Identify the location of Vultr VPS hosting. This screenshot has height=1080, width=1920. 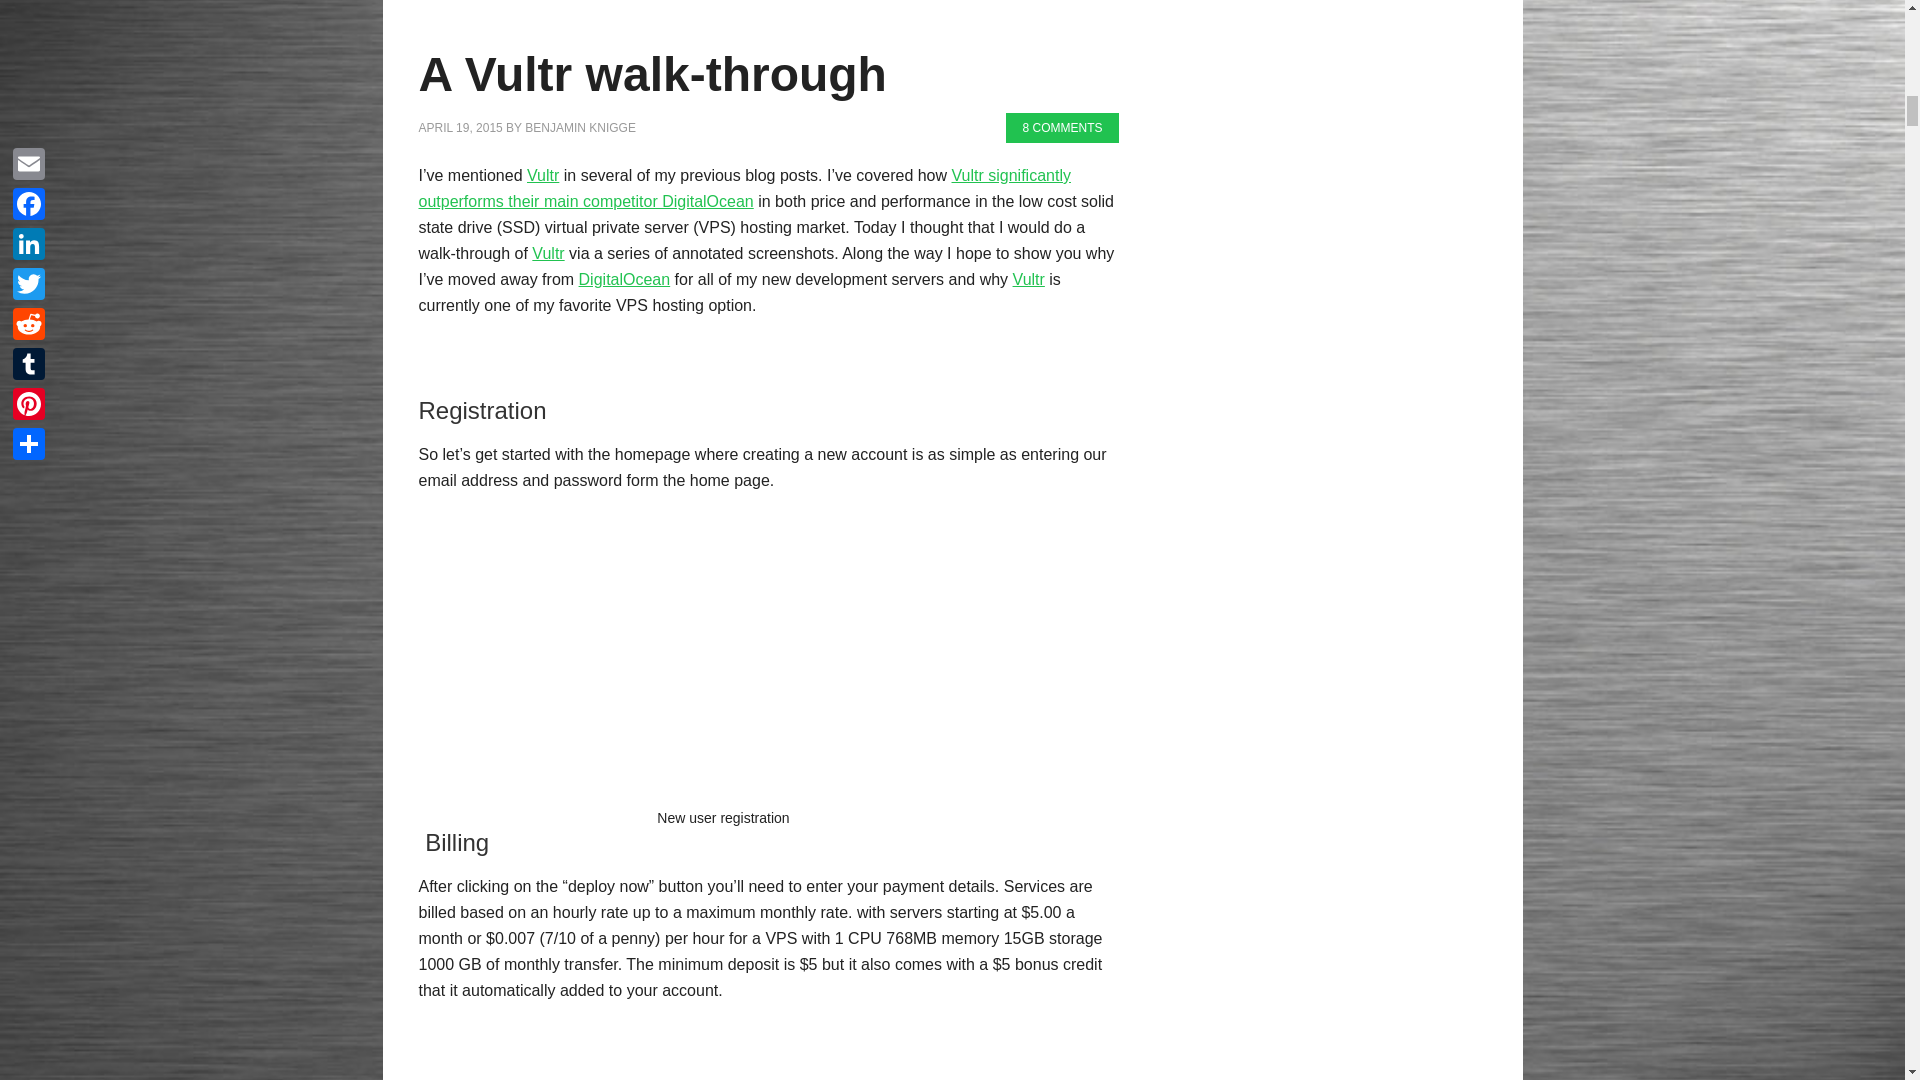
(548, 254).